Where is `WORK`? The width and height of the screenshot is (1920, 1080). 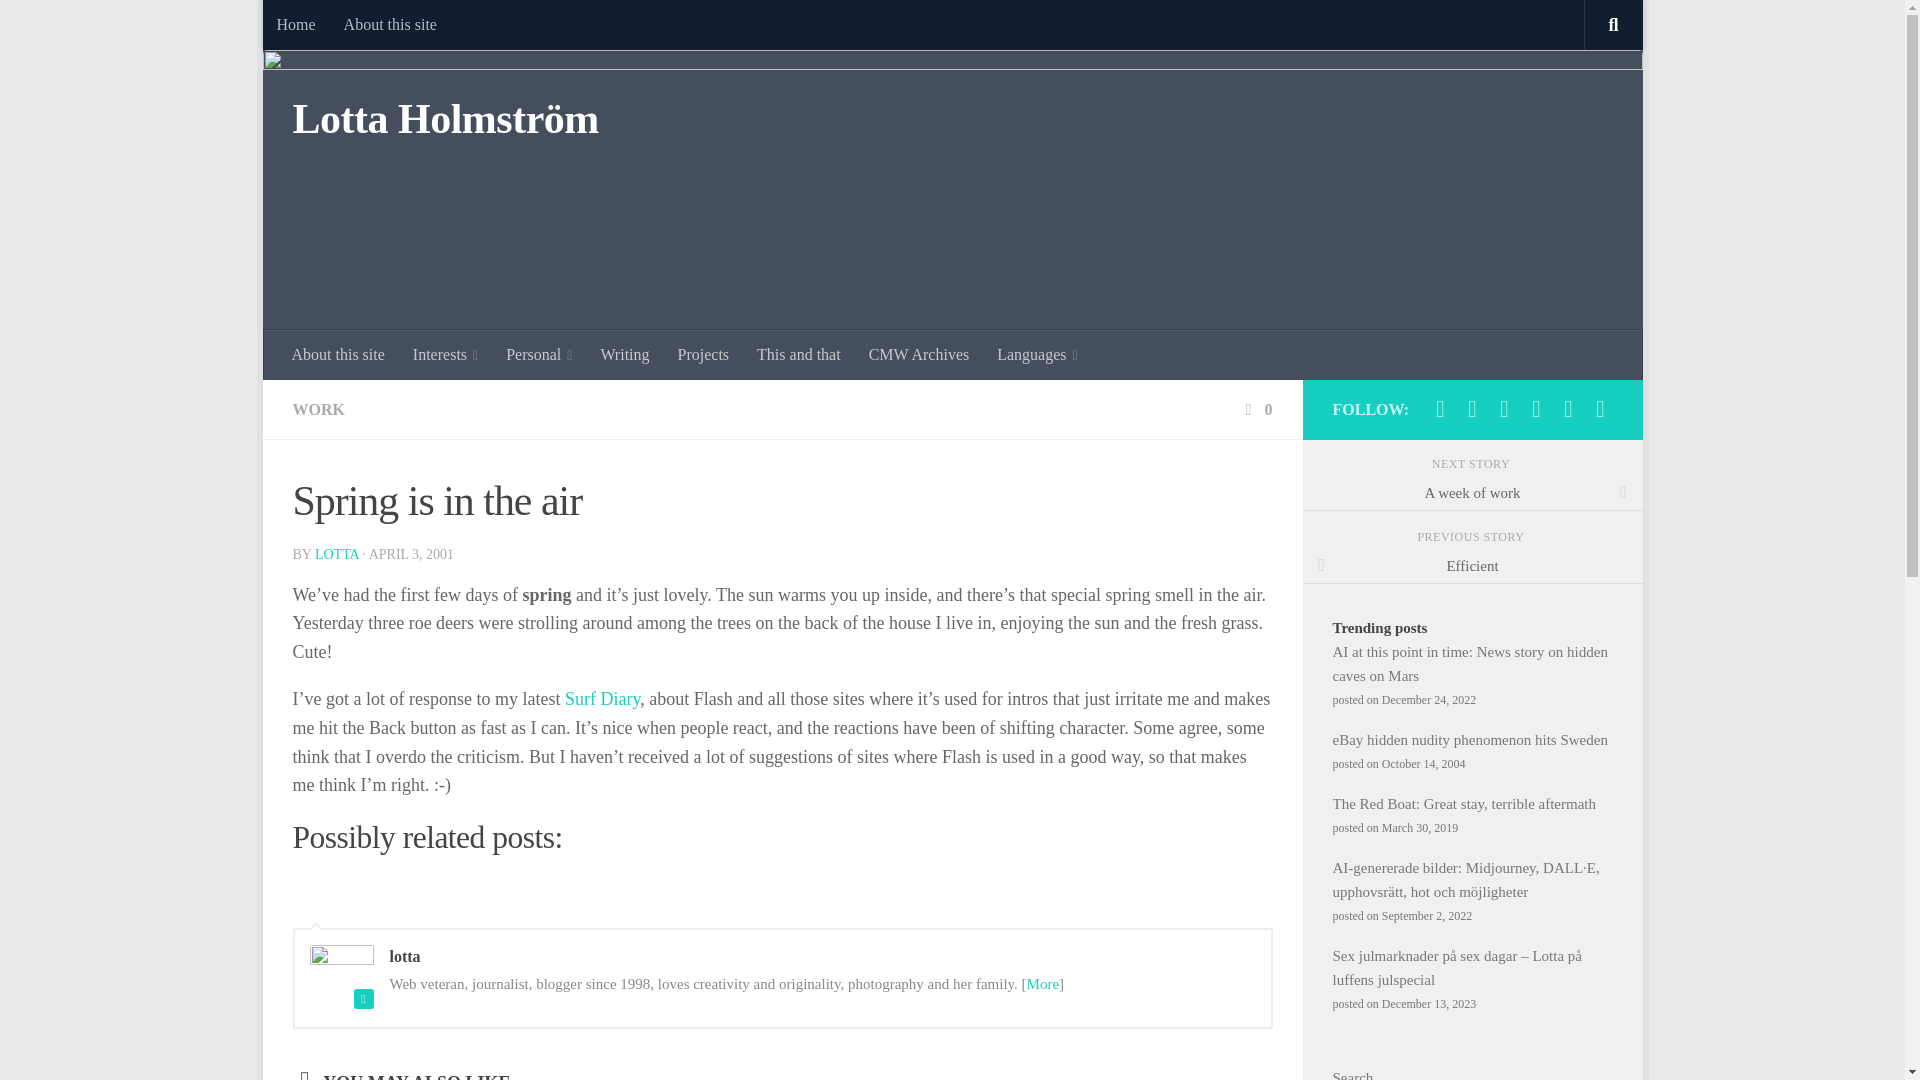
WORK is located at coordinates (317, 408).